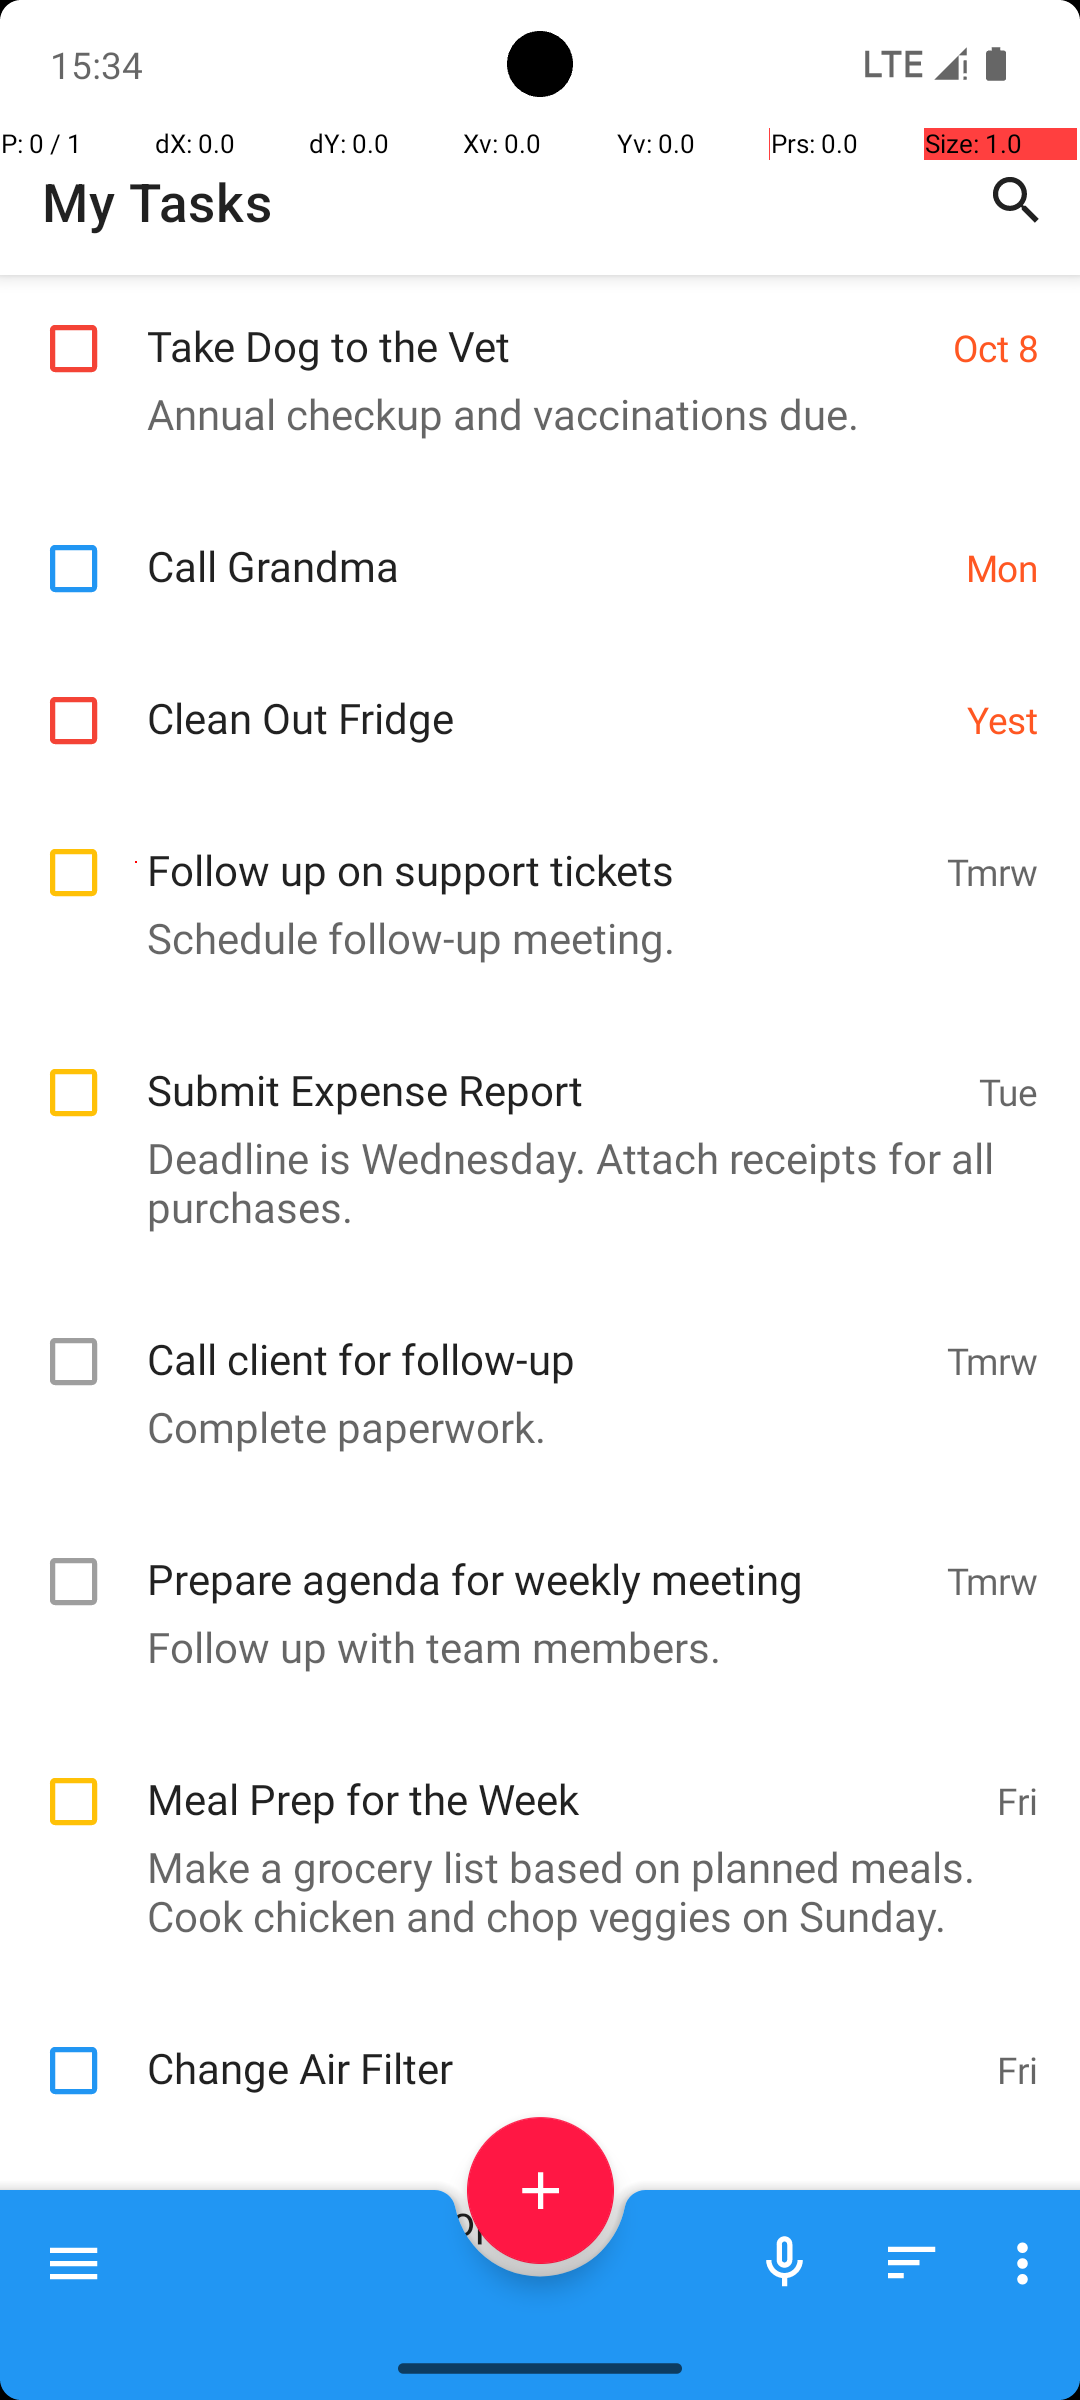 Image resolution: width=1080 pixels, height=2400 pixels. I want to click on Follow up with team members., so click(530, 1646).